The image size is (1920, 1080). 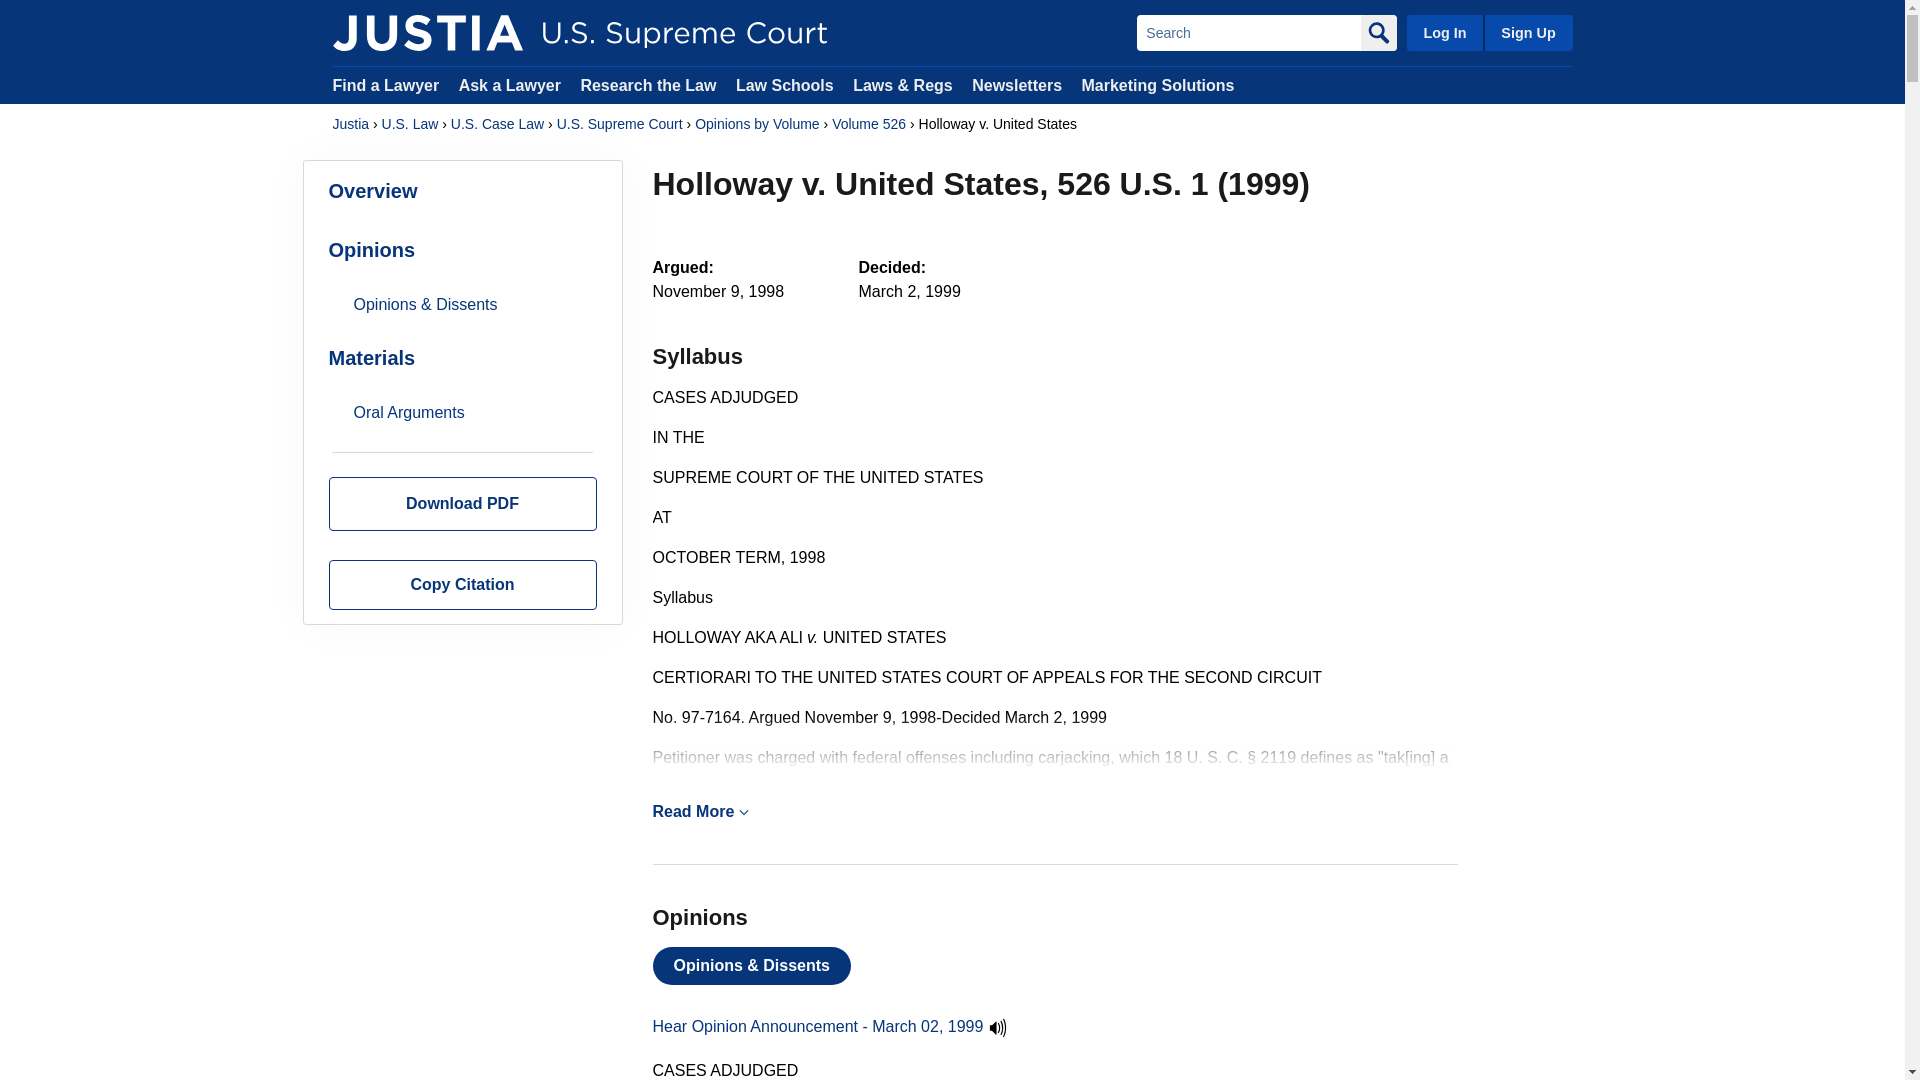 I want to click on U.S. Case Law, so click(x=497, y=124).